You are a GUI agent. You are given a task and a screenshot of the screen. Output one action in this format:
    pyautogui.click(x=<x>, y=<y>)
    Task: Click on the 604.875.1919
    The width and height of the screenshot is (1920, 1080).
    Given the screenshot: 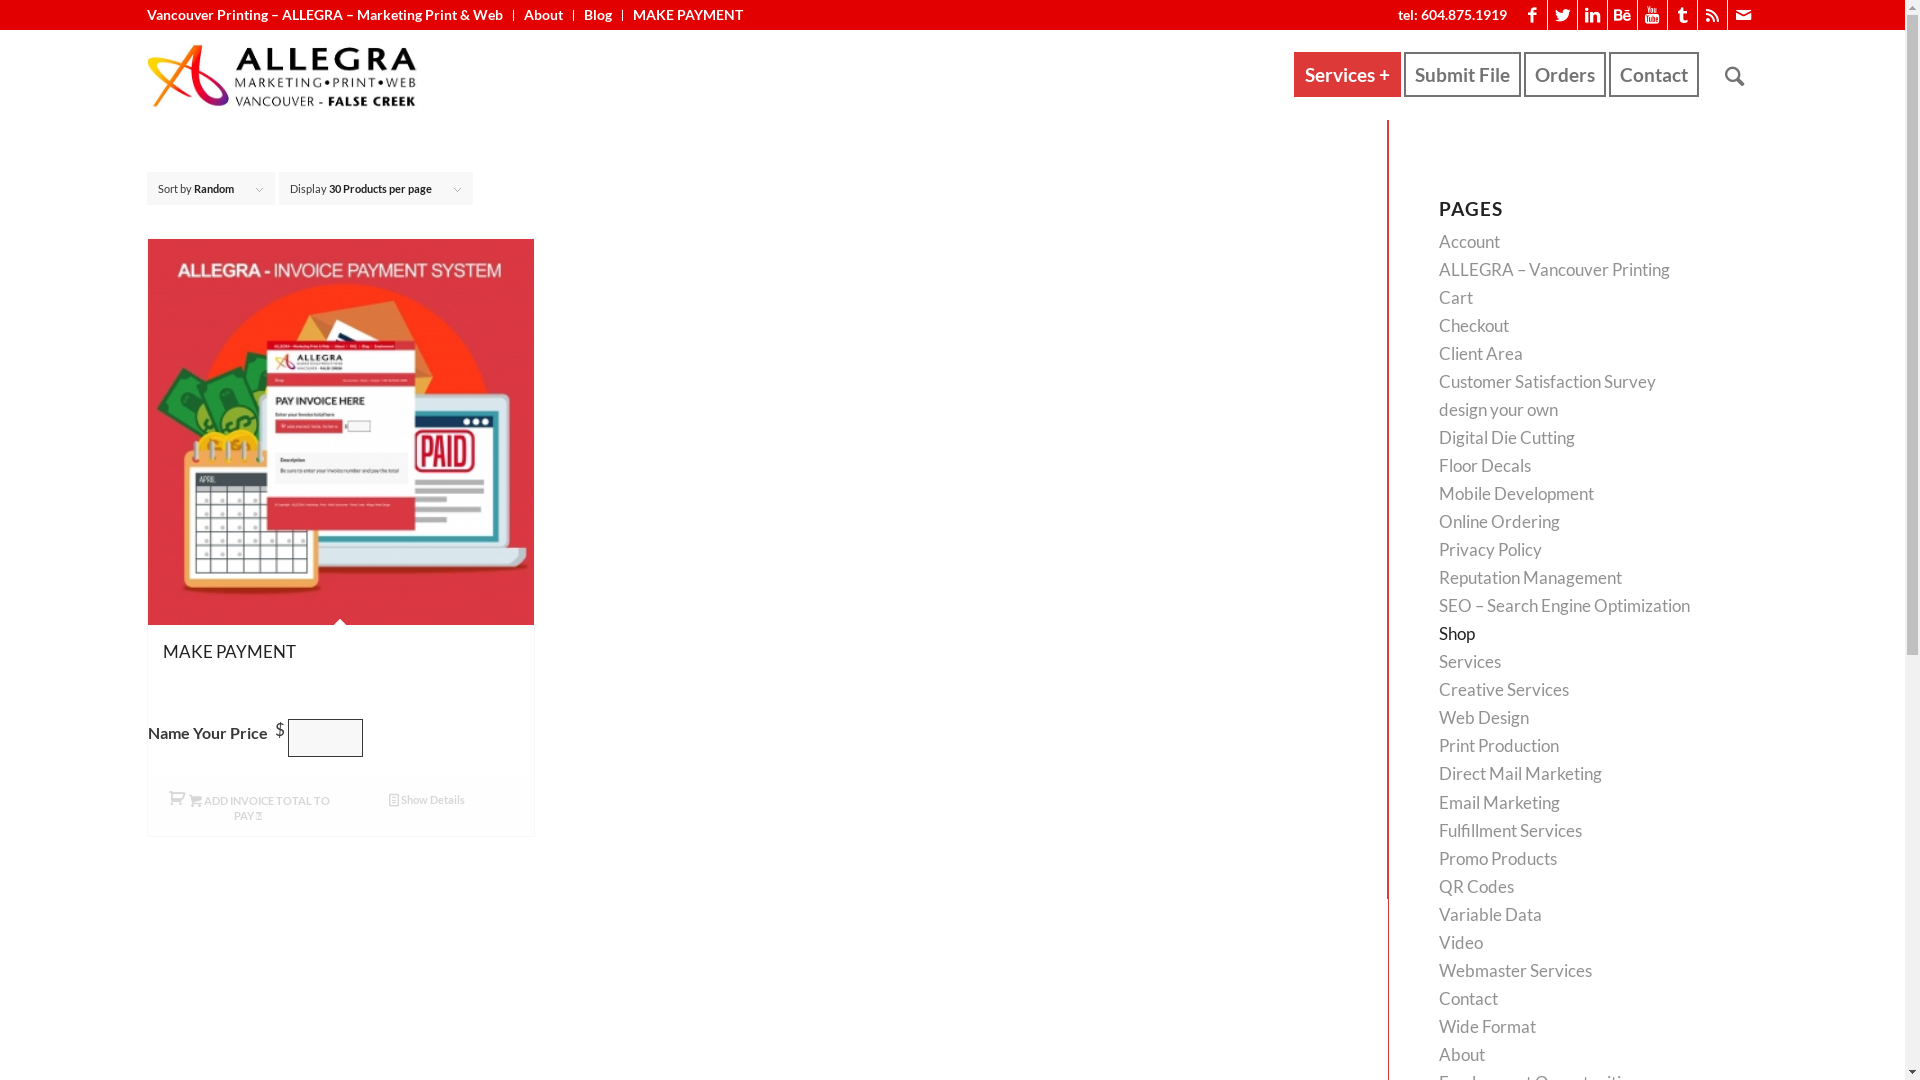 What is the action you would take?
    pyautogui.click(x=1464, y=14)
    